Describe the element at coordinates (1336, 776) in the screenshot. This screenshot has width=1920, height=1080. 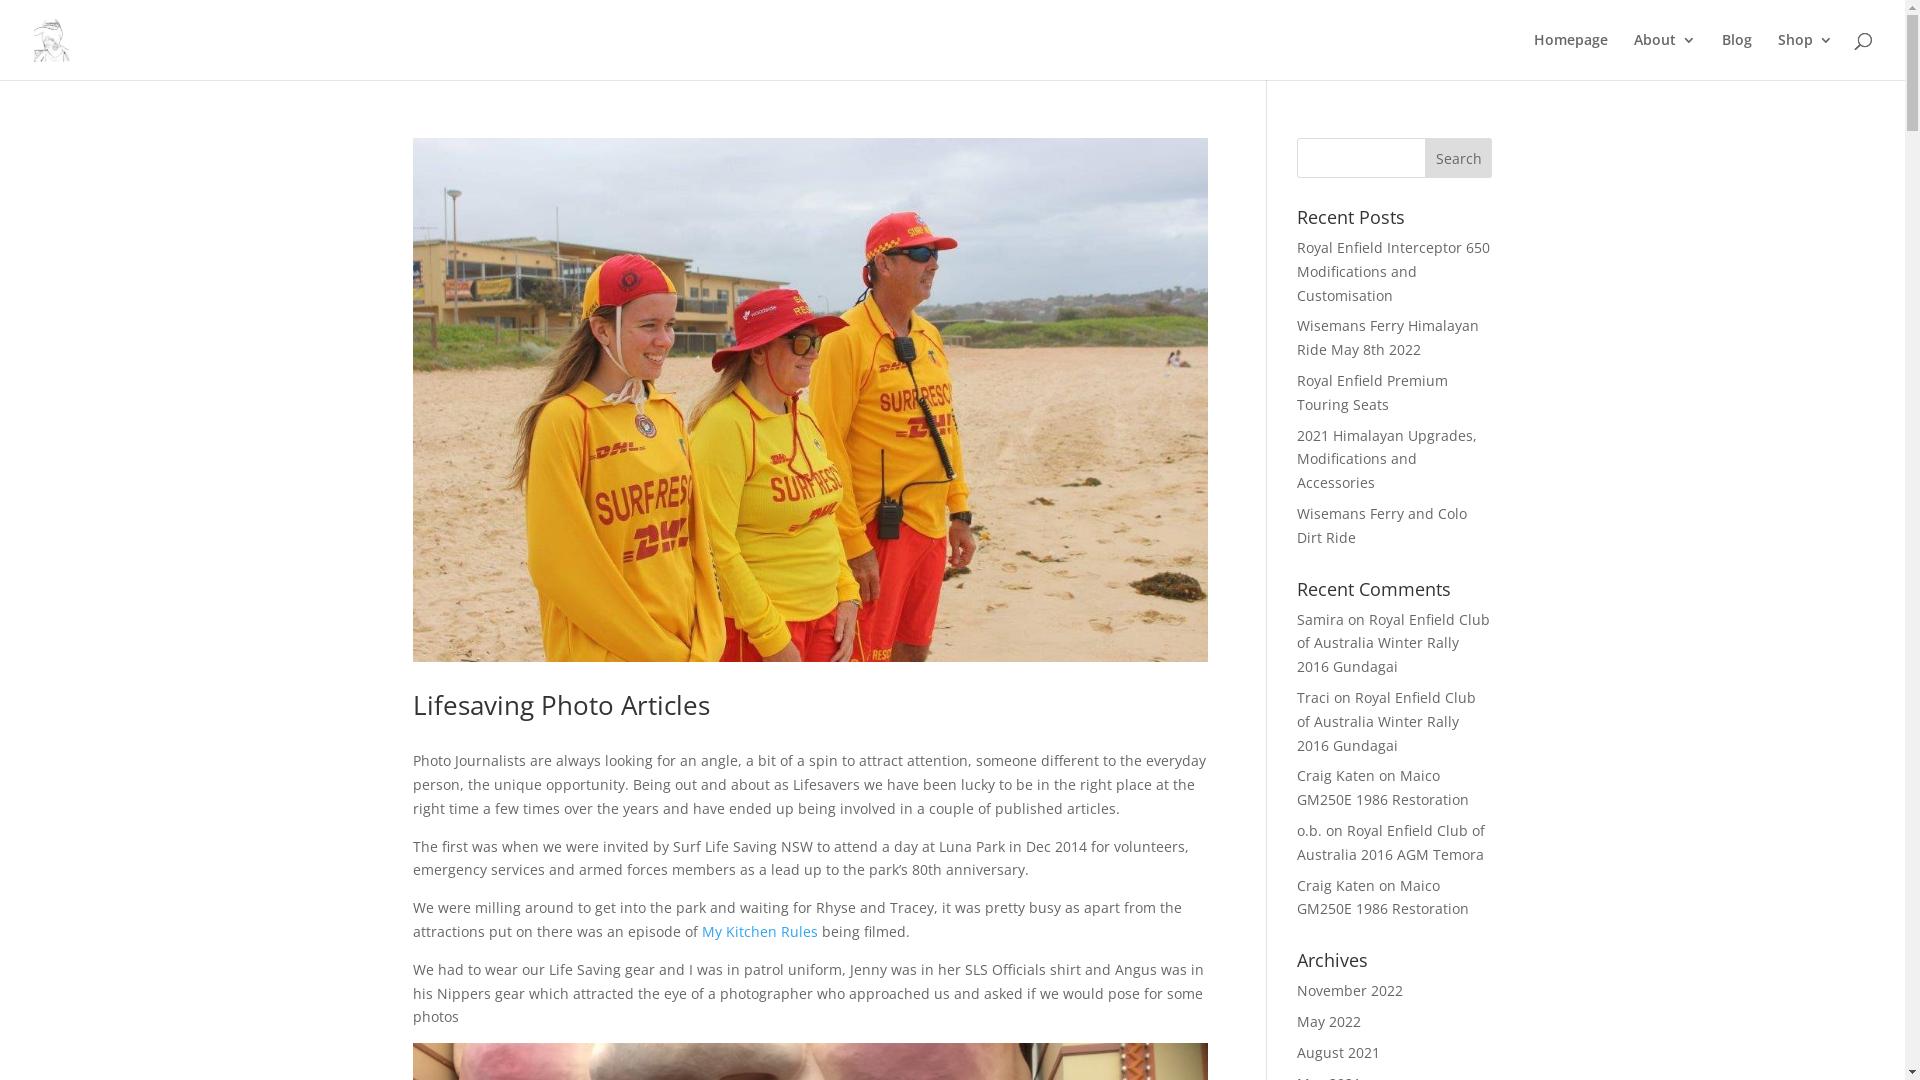
I see `Craig Katen` at that location.